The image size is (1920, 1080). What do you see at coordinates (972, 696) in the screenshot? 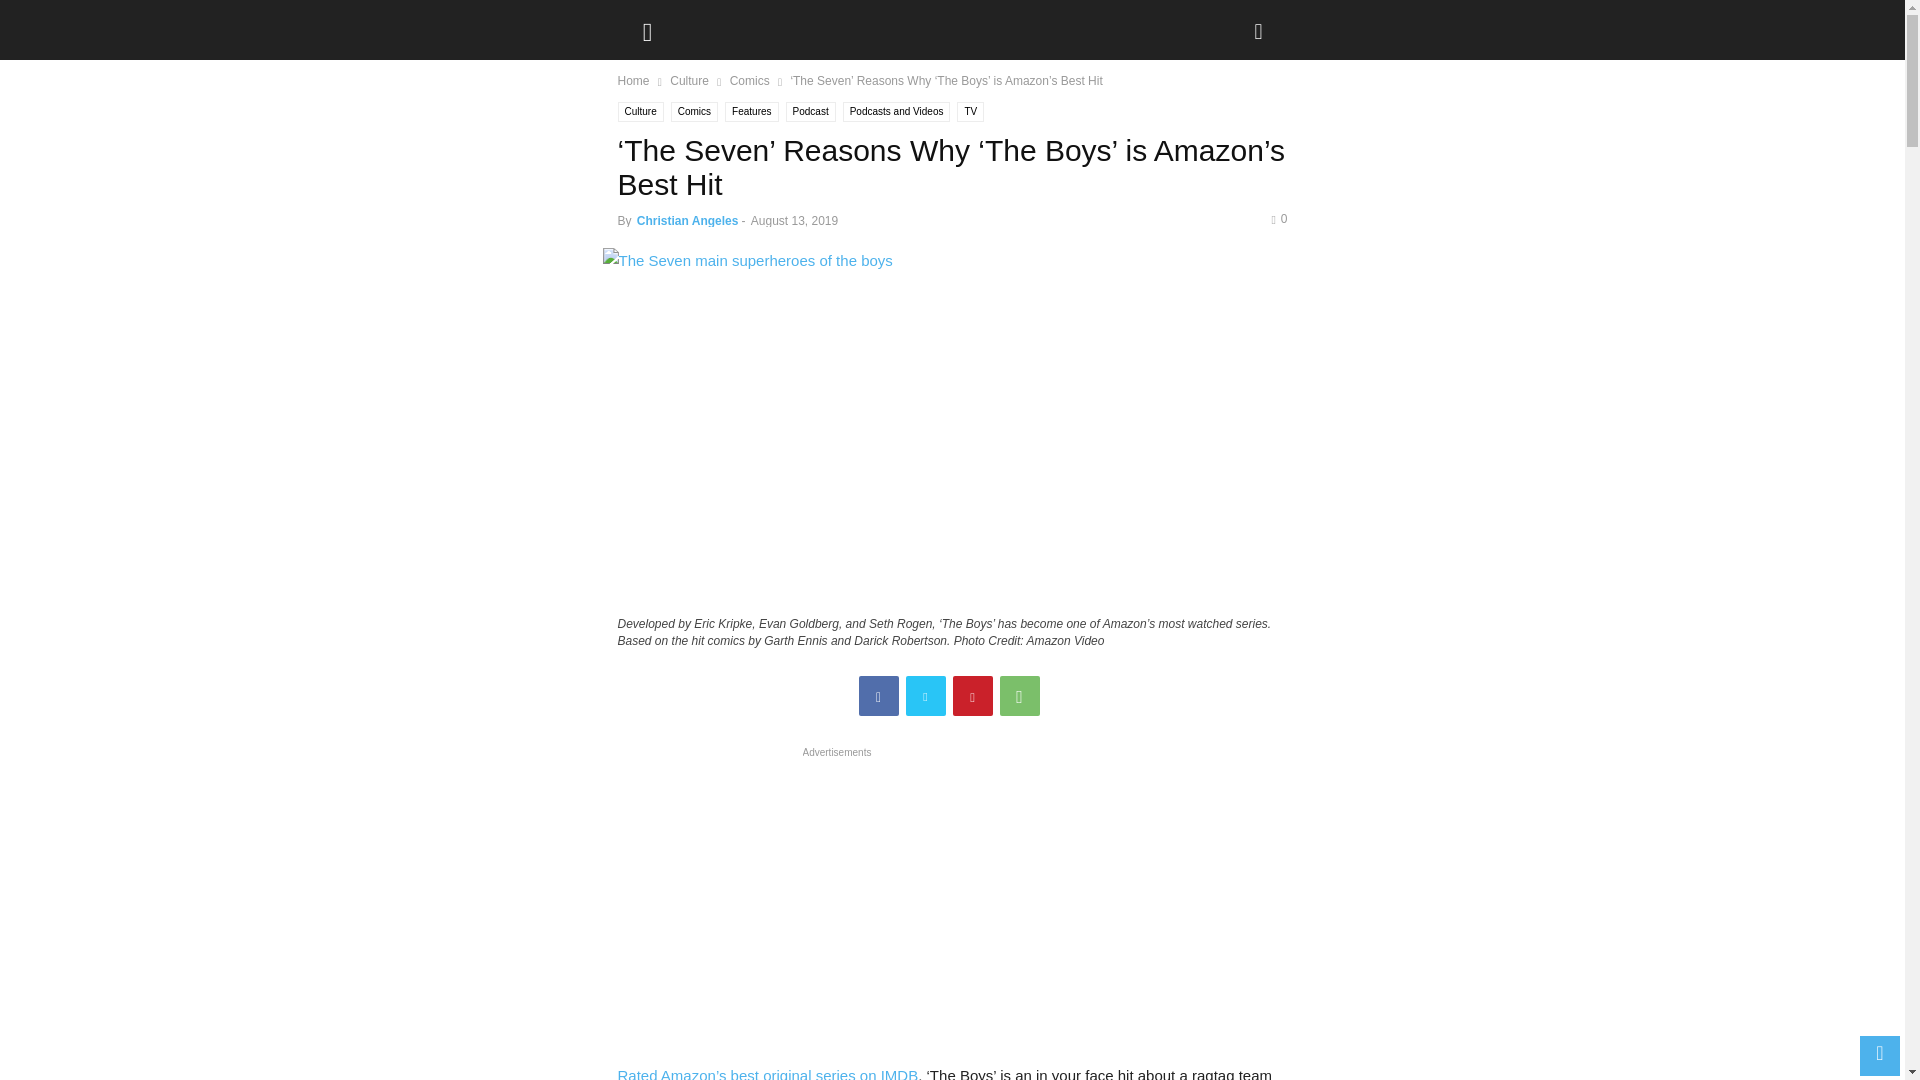
I see `Pinterest` at bounding box center [972, 696].